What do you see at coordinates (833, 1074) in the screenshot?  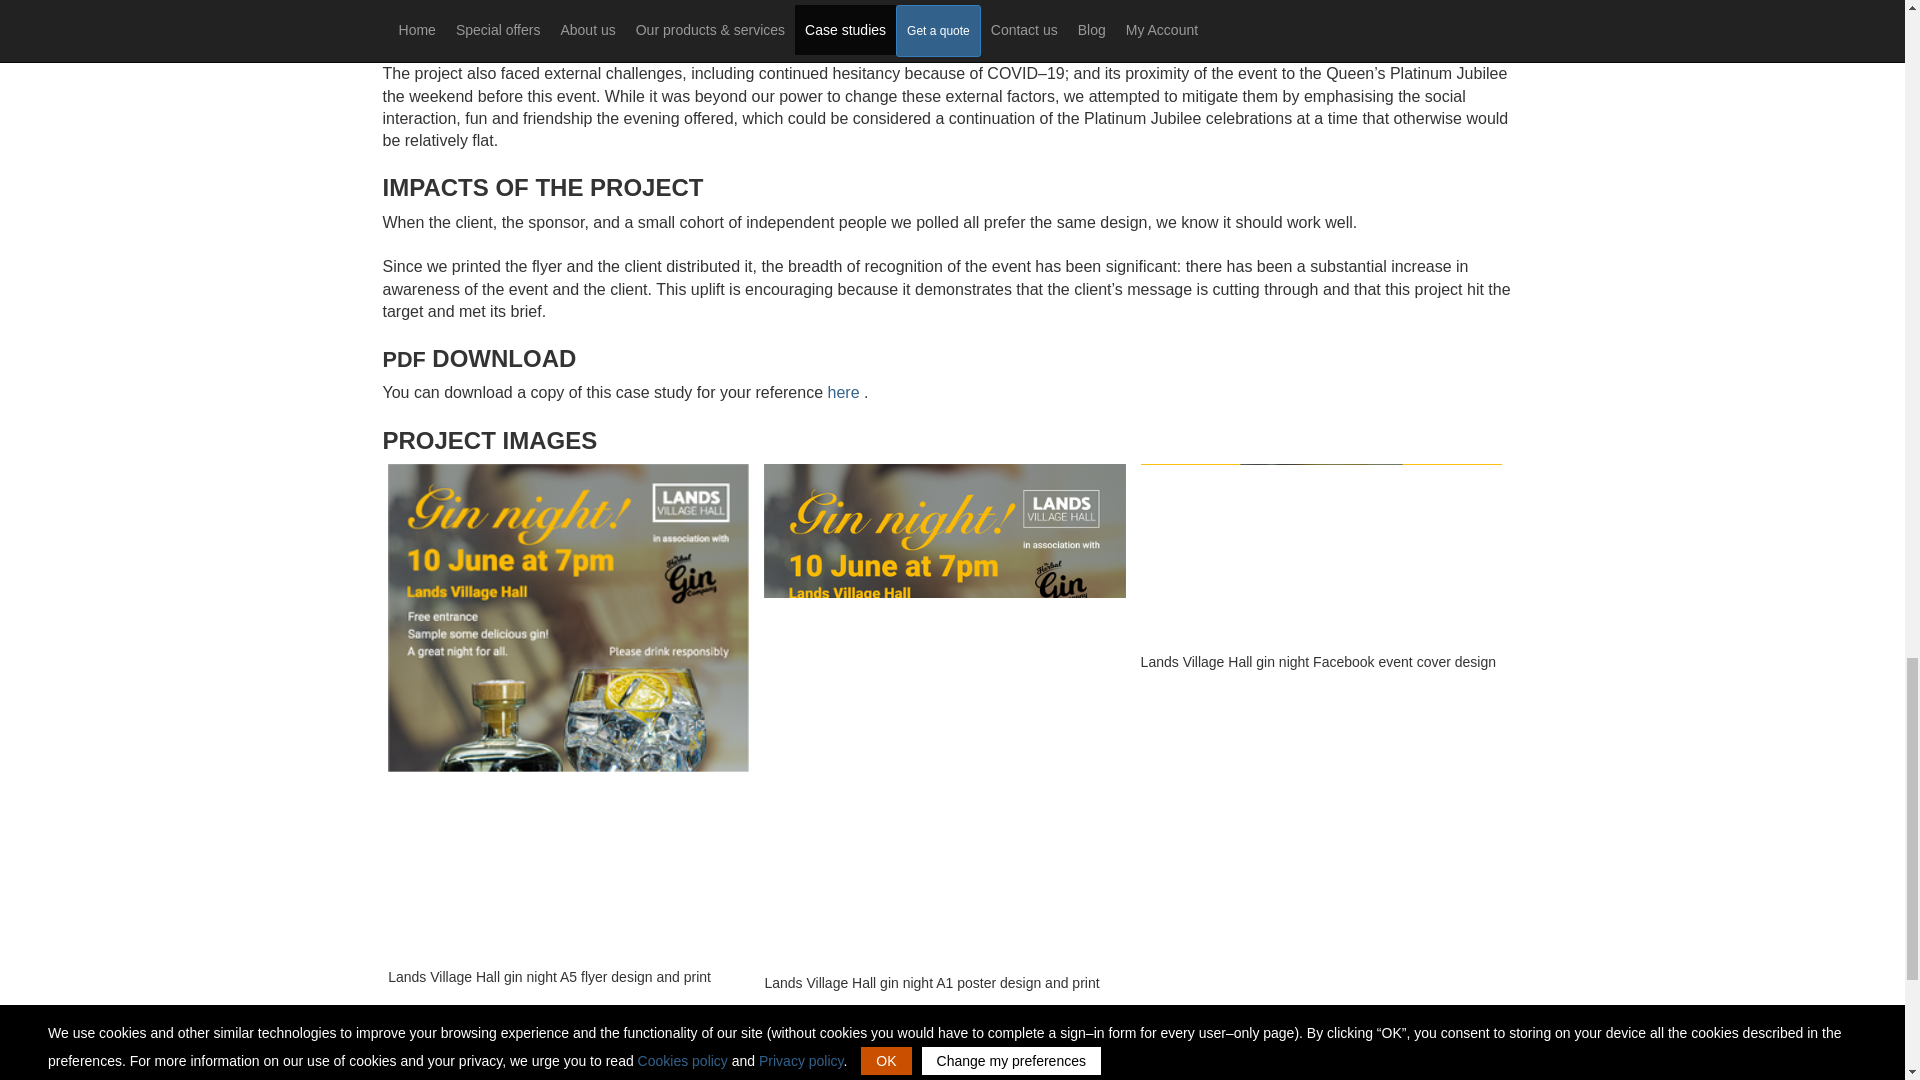 I see `MAINTENANCE` at bounding box center [833, 1074].